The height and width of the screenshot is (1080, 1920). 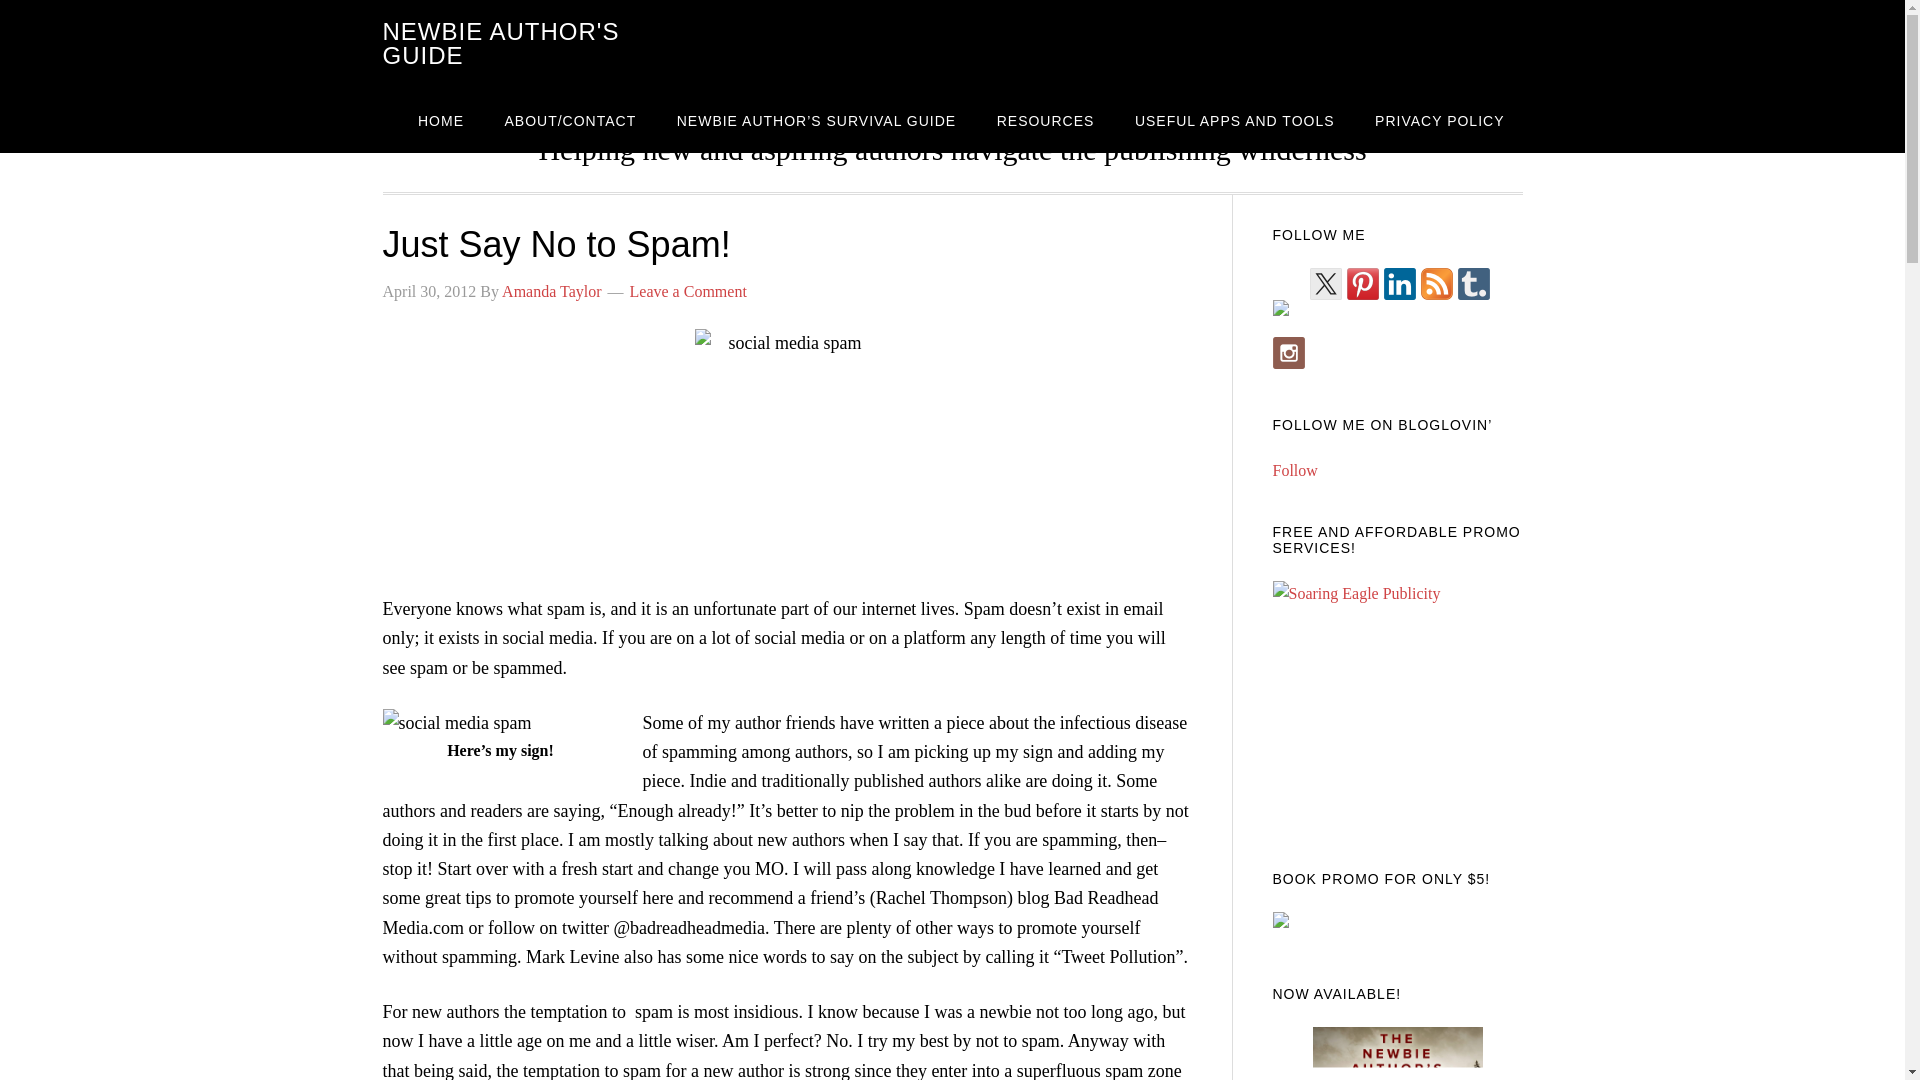 I want to click on NOW AVAILABLE!, so click(x=1396, y=994).